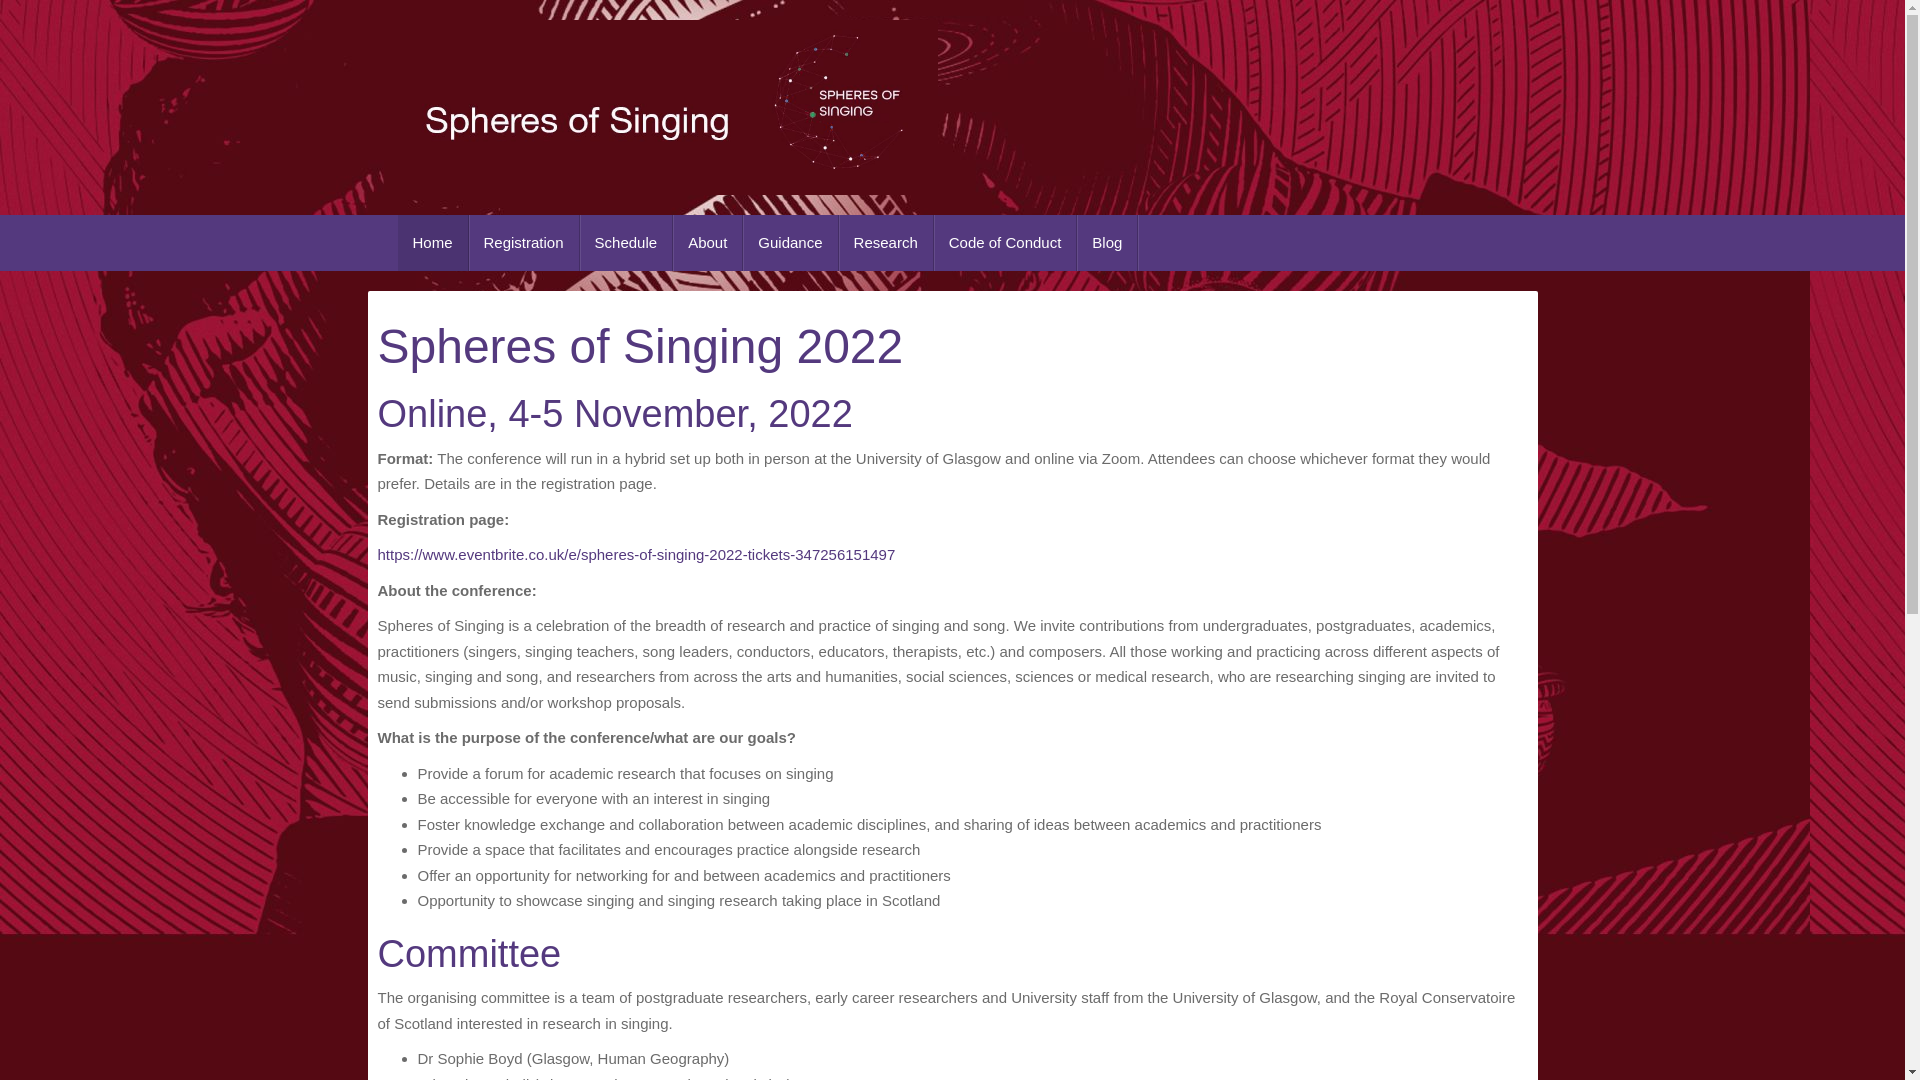 The image size is (1920, 1080). I want to click on Home, so click(432, 242).